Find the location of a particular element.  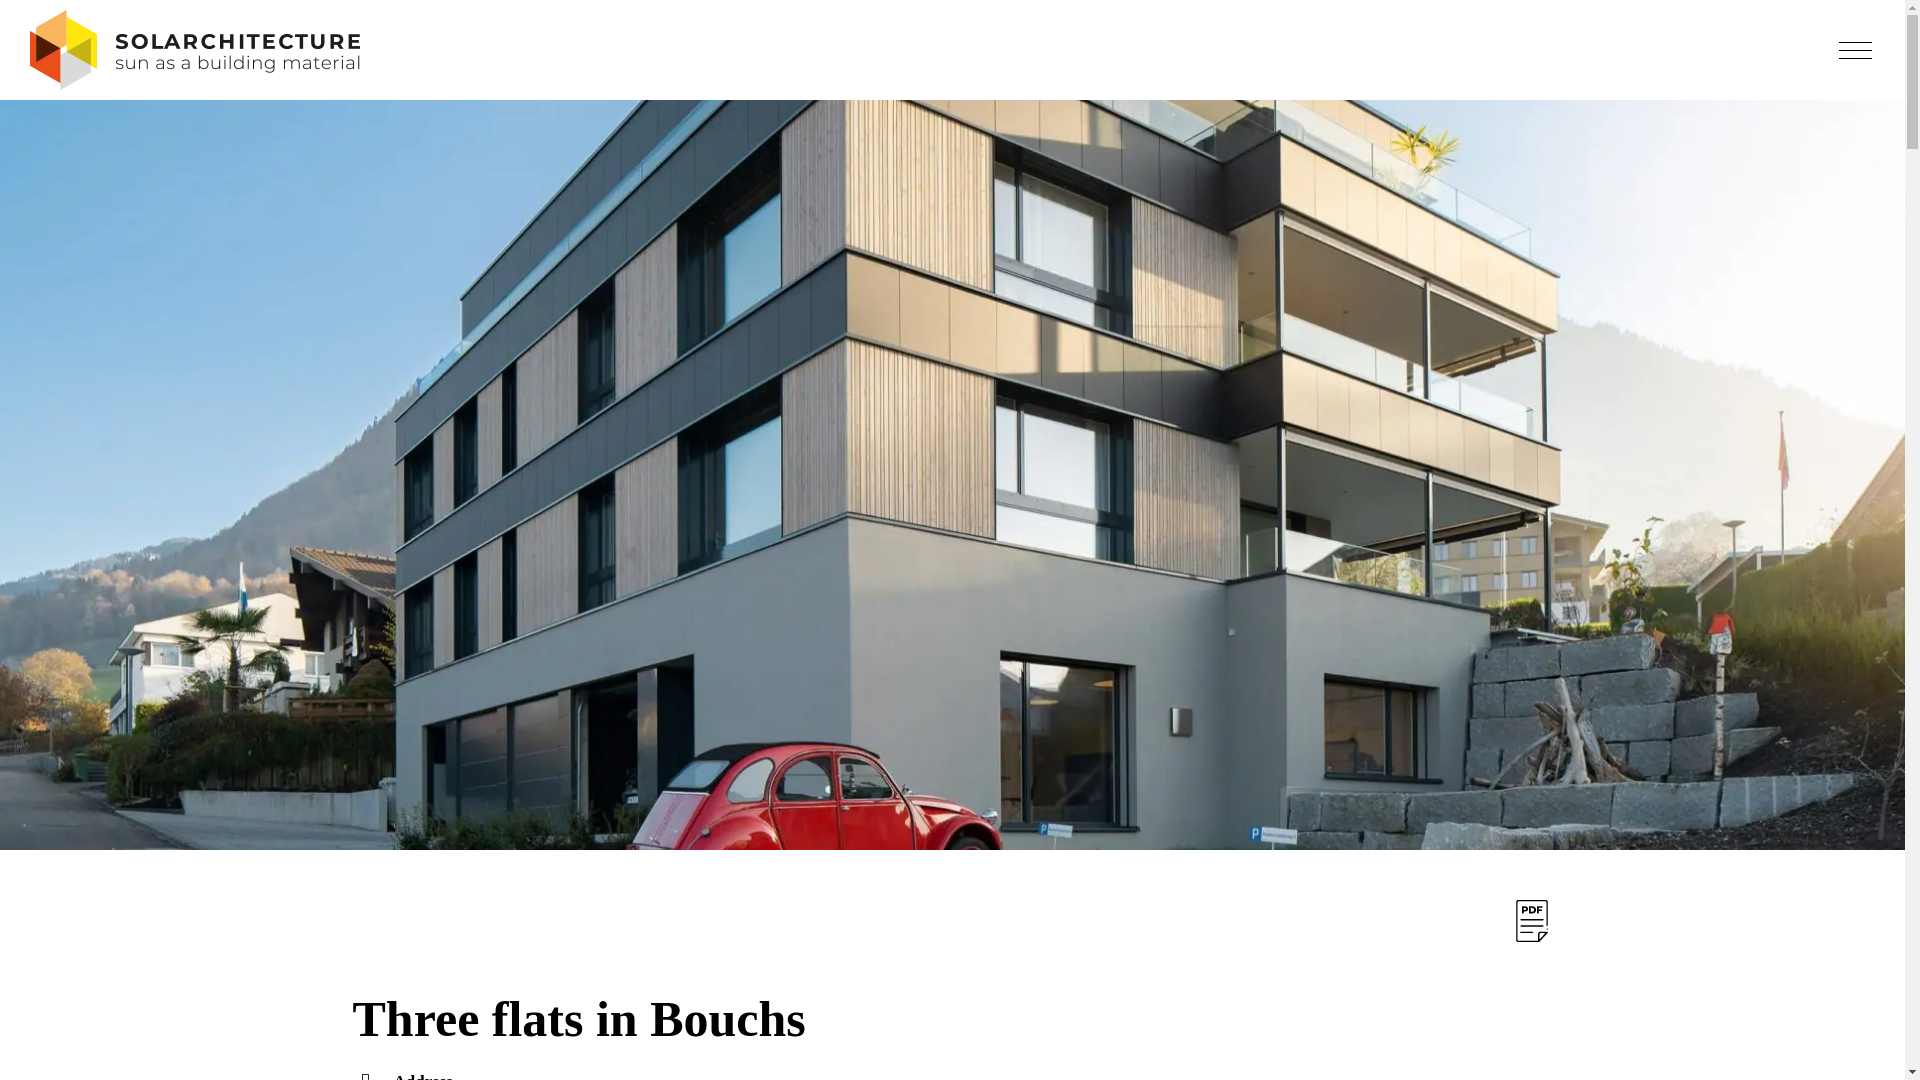

pdf-file is located at coordinates (1530, 920).